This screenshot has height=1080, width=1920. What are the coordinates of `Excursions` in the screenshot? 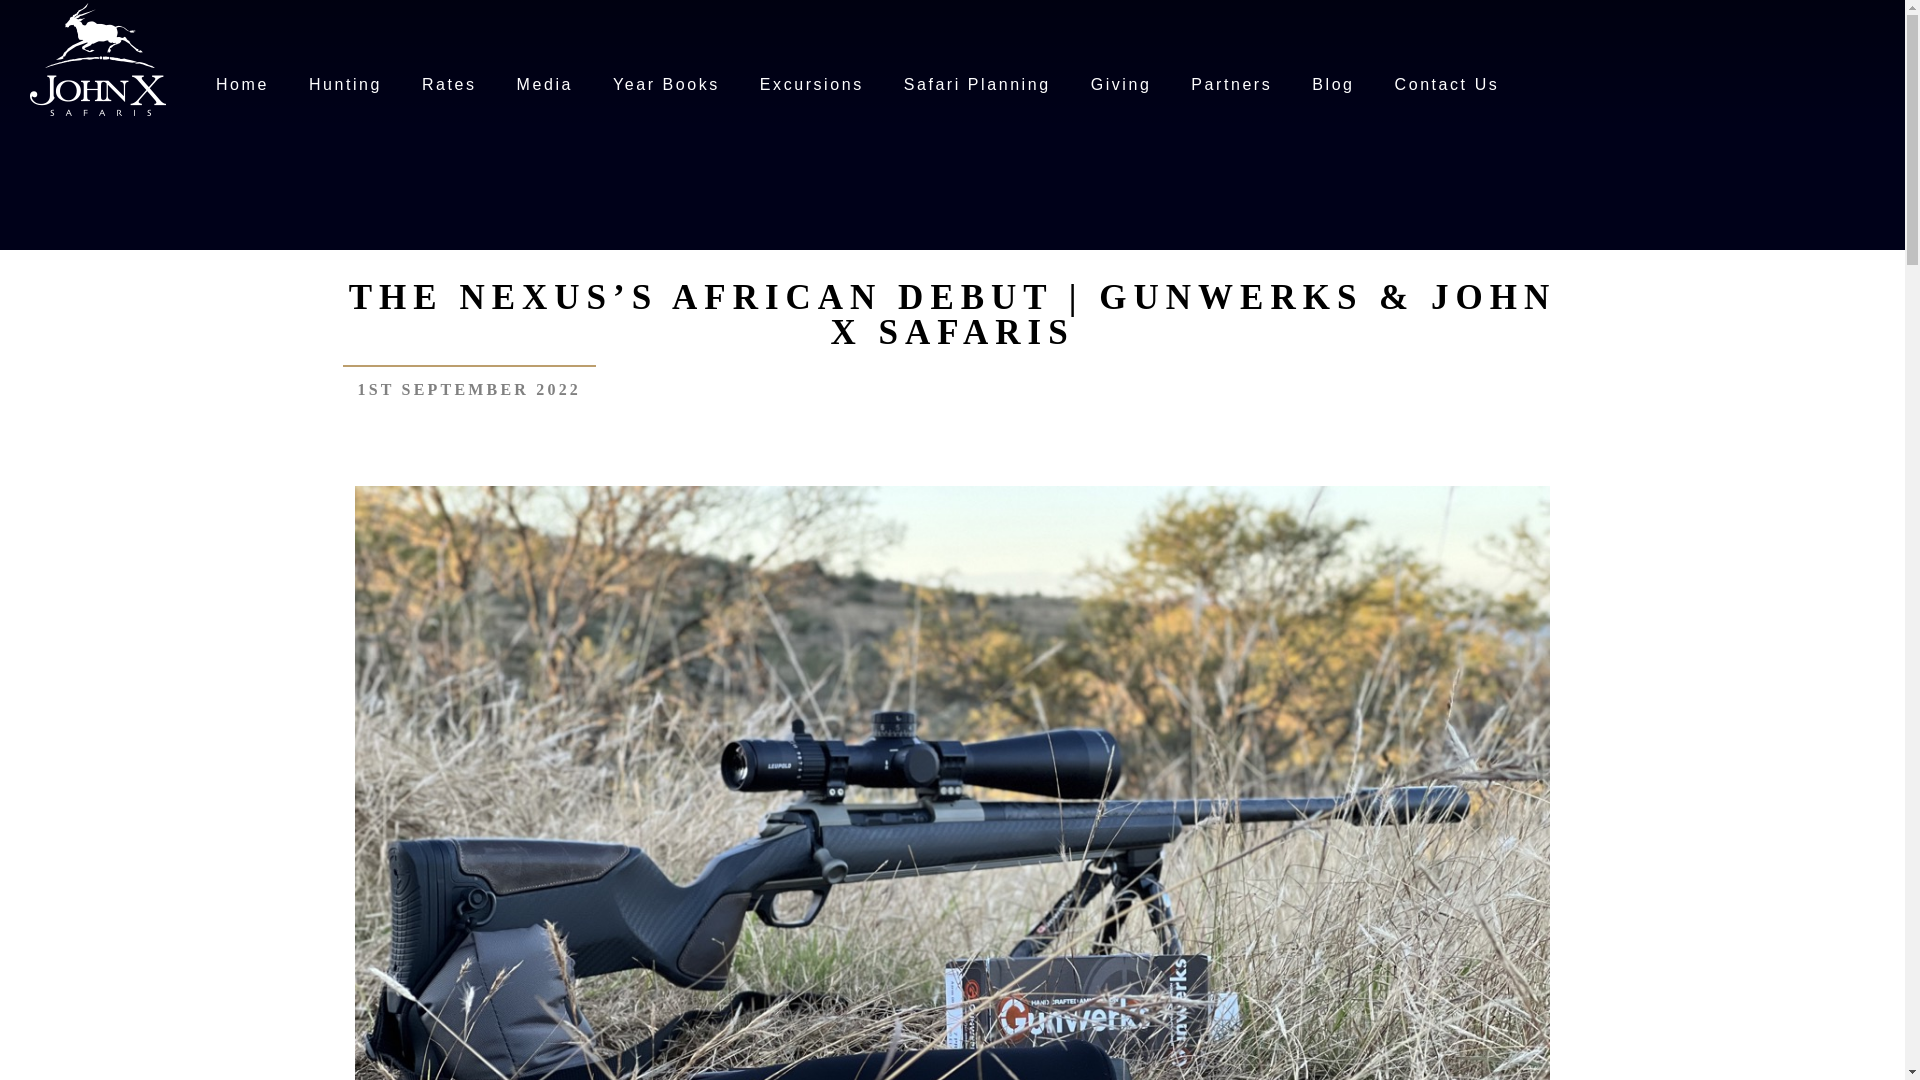 It's located at (811, 84).